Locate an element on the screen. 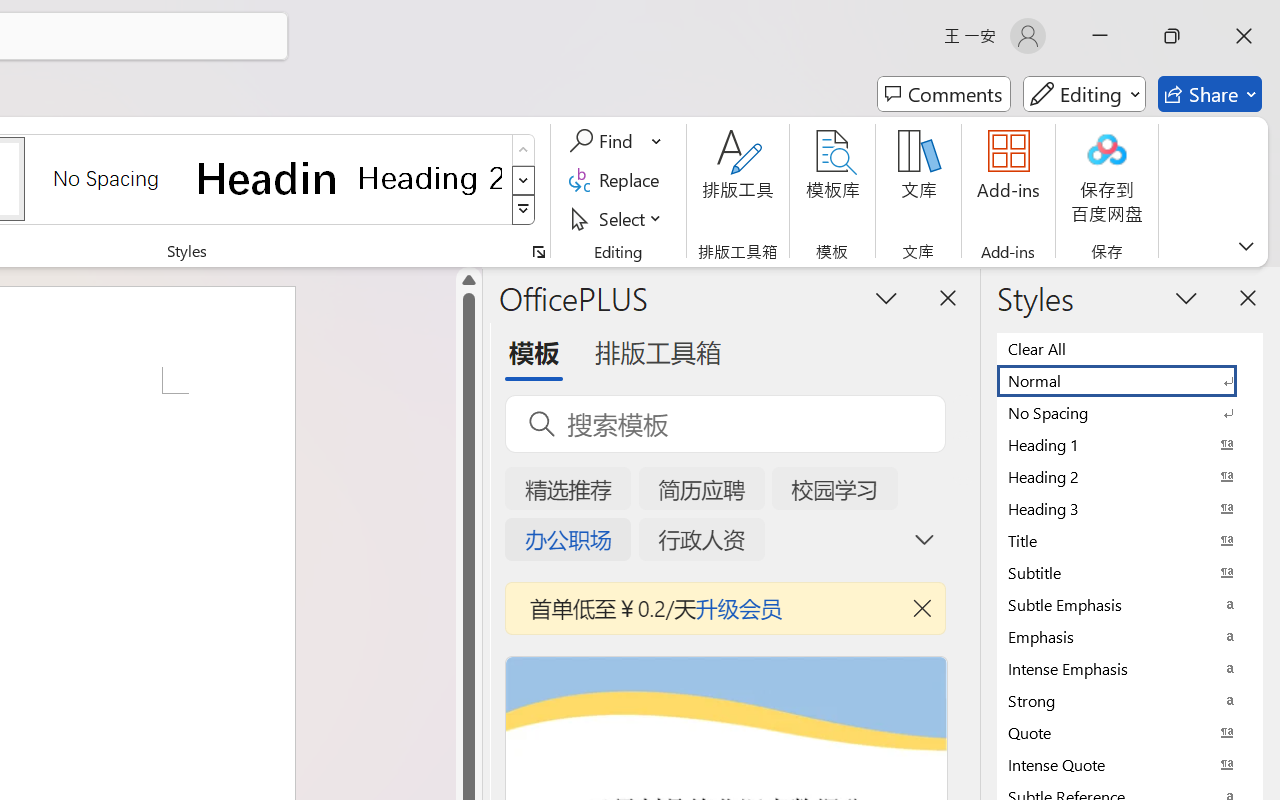  Subtitle is located at coordinates (1130, 572).